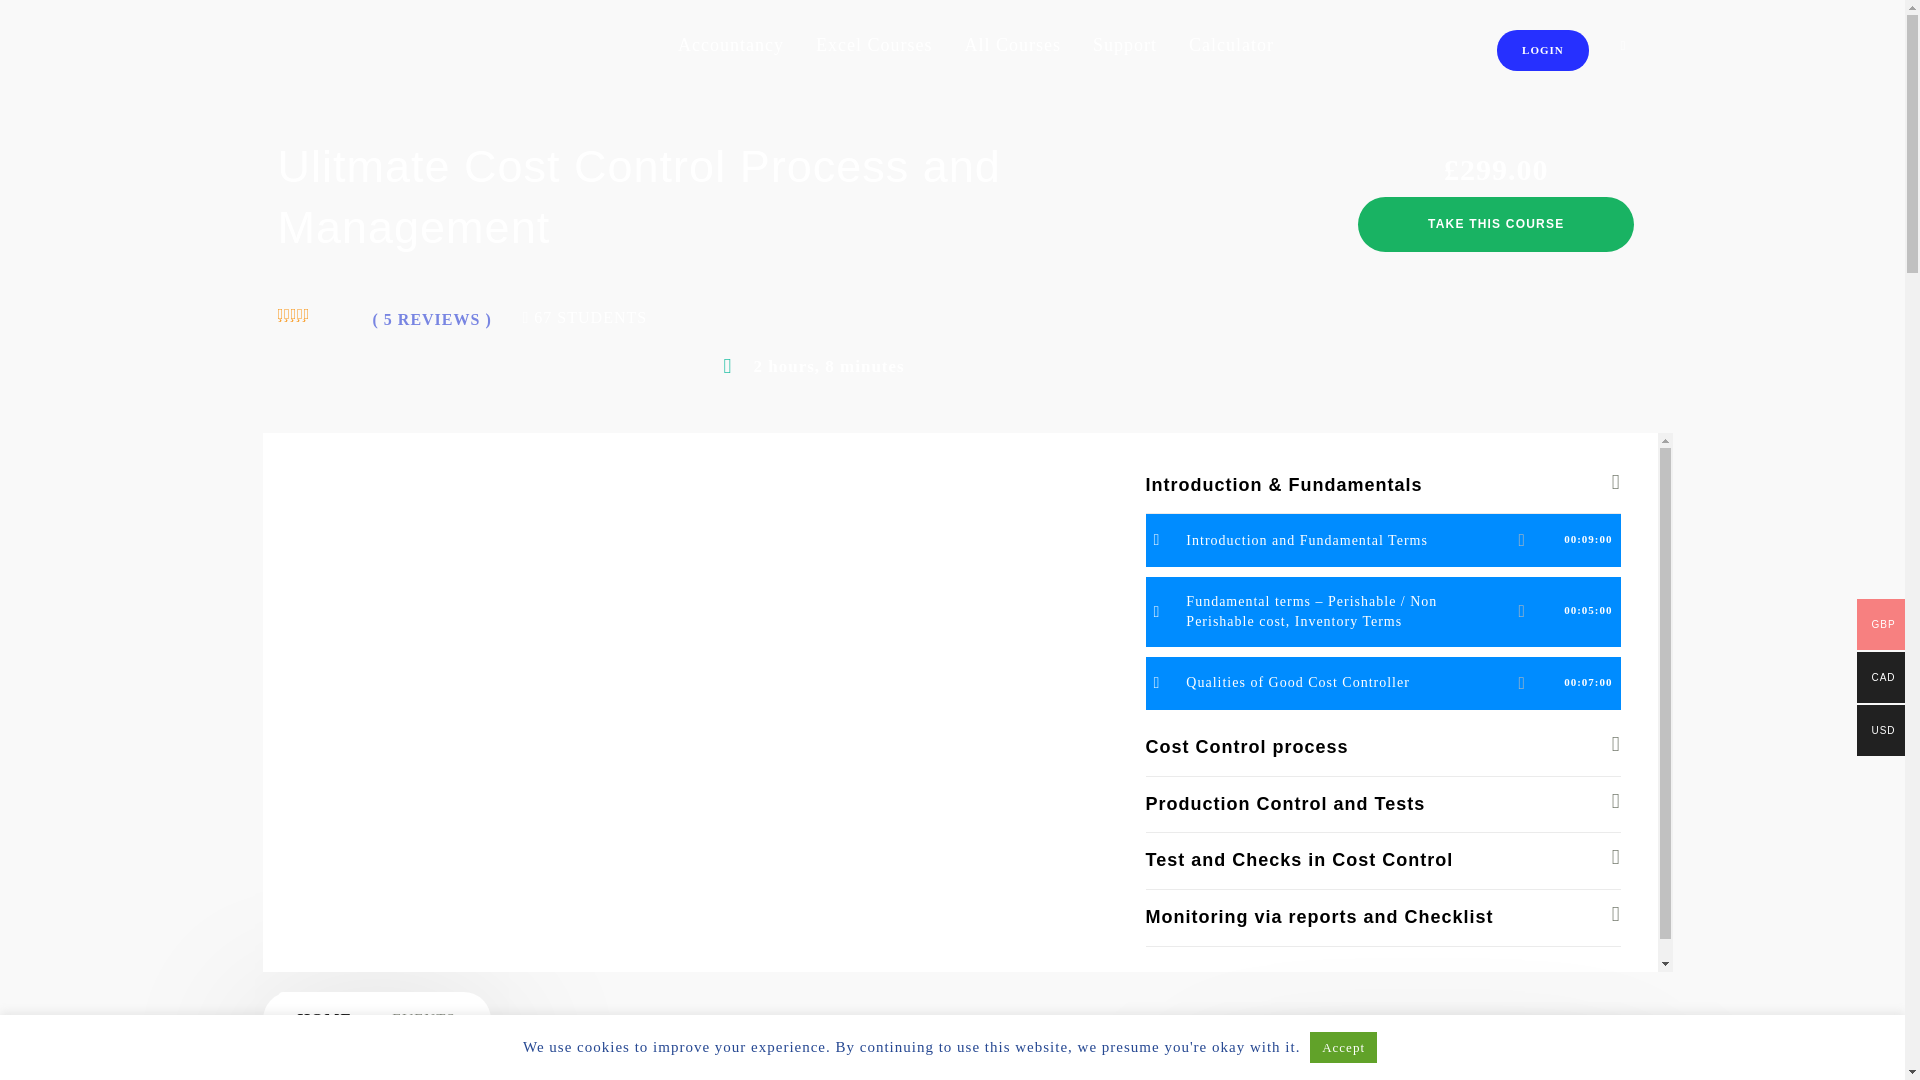 Image resolution: width=1920 pixels, height=1080 pixels. I want to click on TAKE THIS COURSE, so click(1496, 224).